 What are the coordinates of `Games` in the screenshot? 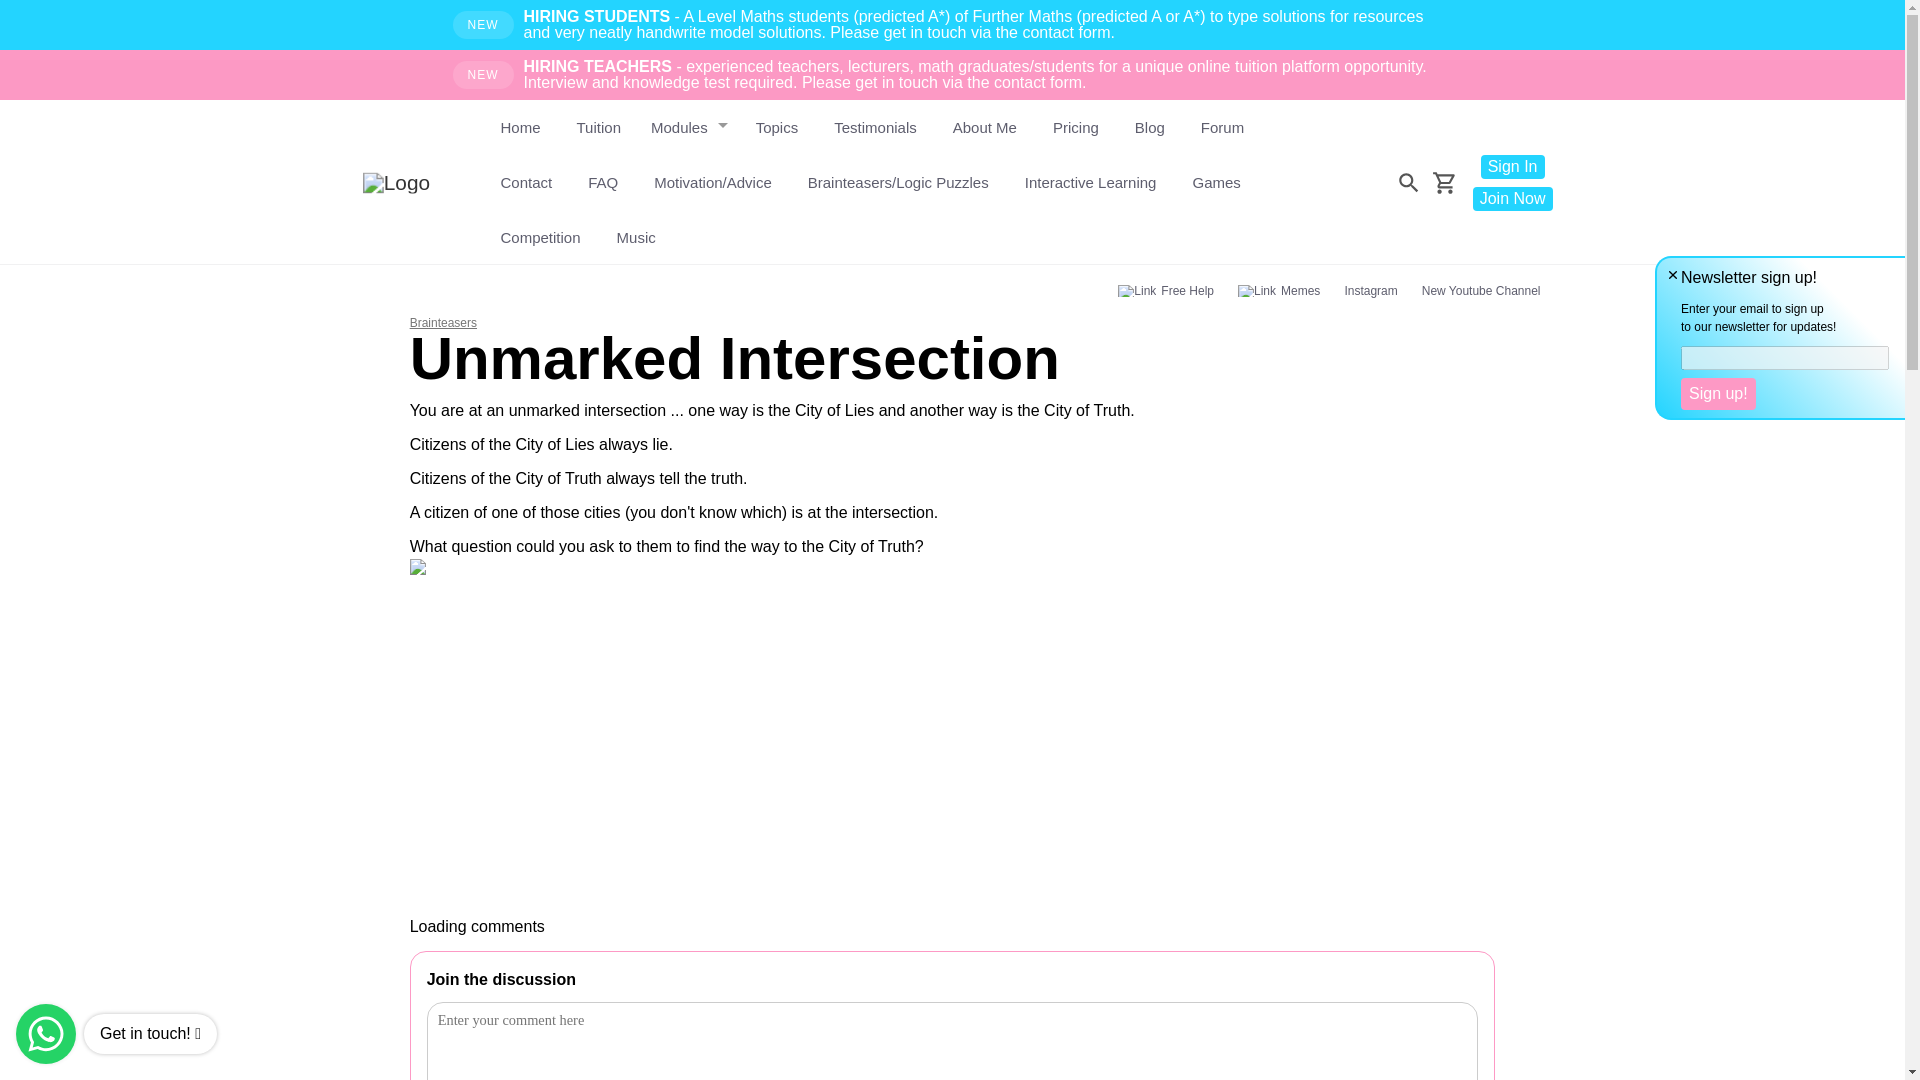 It's located at (1215, 182).